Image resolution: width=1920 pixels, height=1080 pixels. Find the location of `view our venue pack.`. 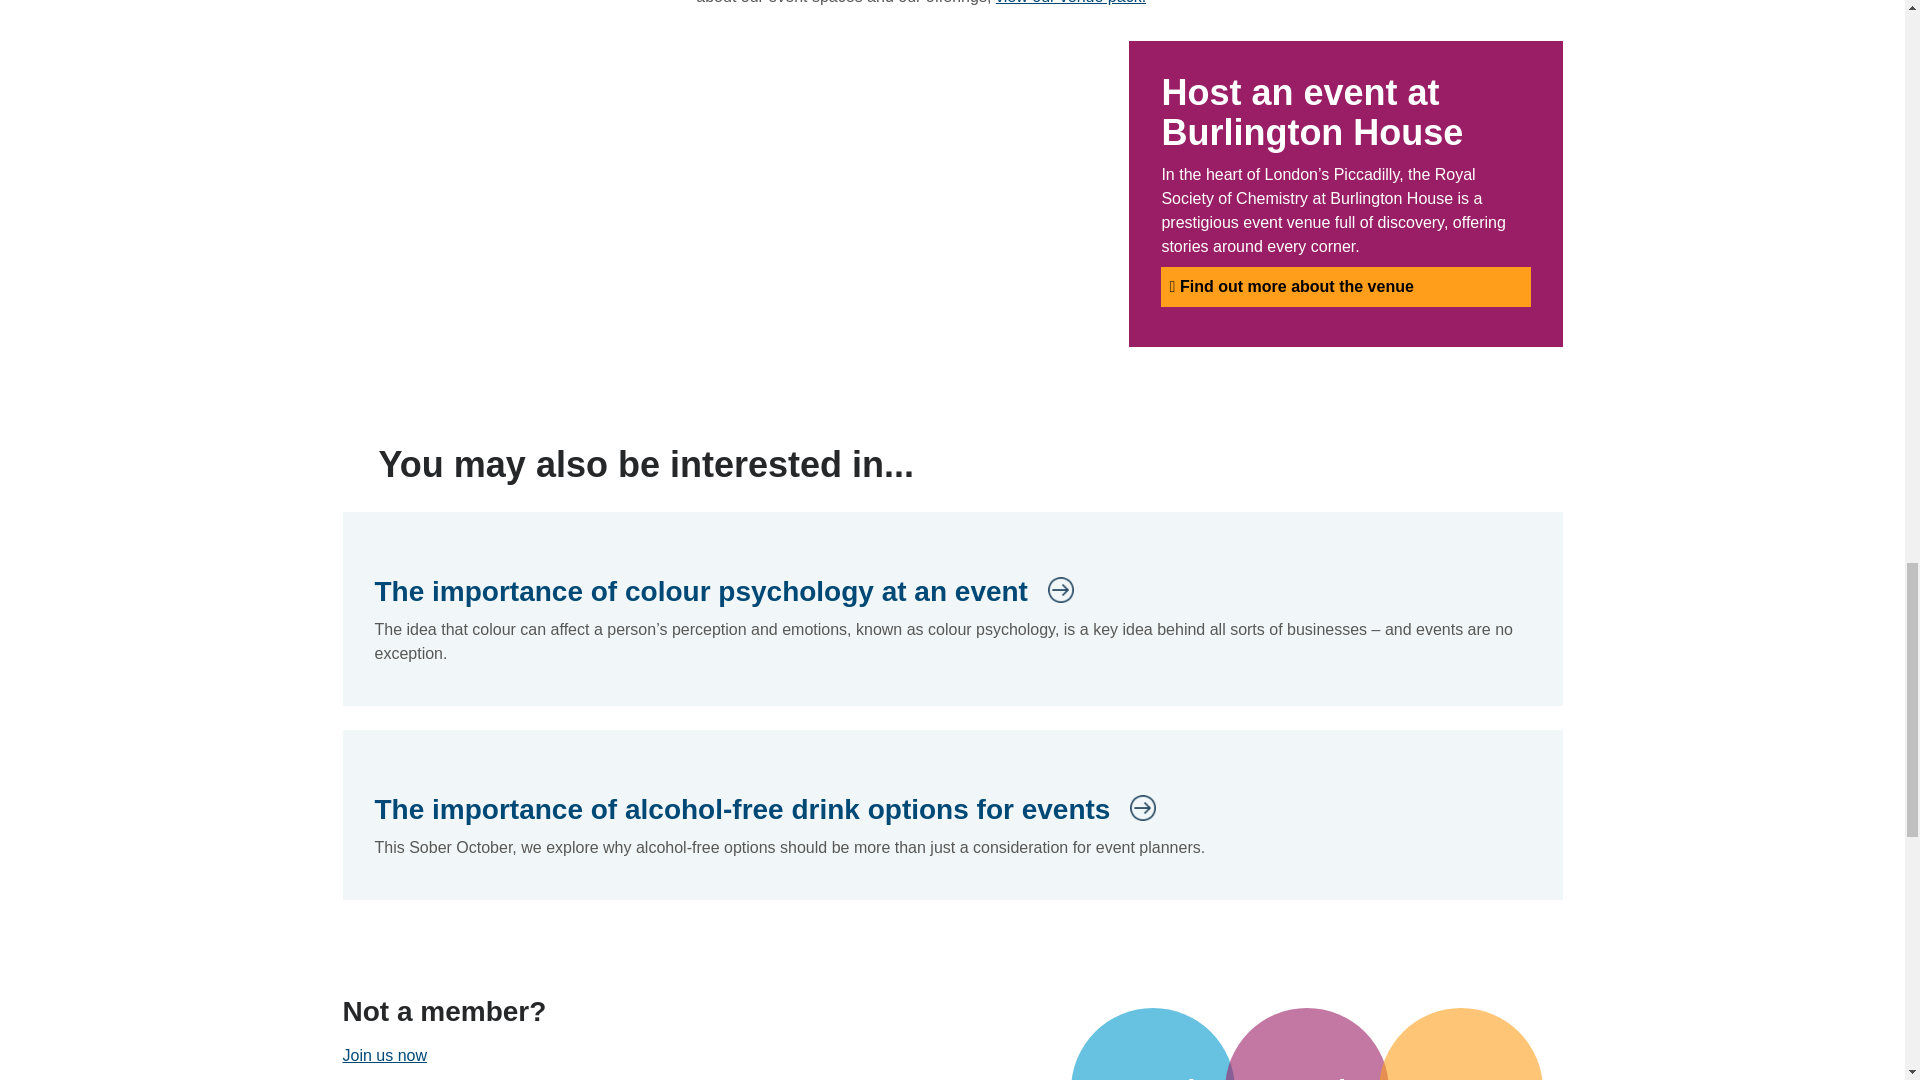

view our venue pack. is located at coordinates (1071, 2).